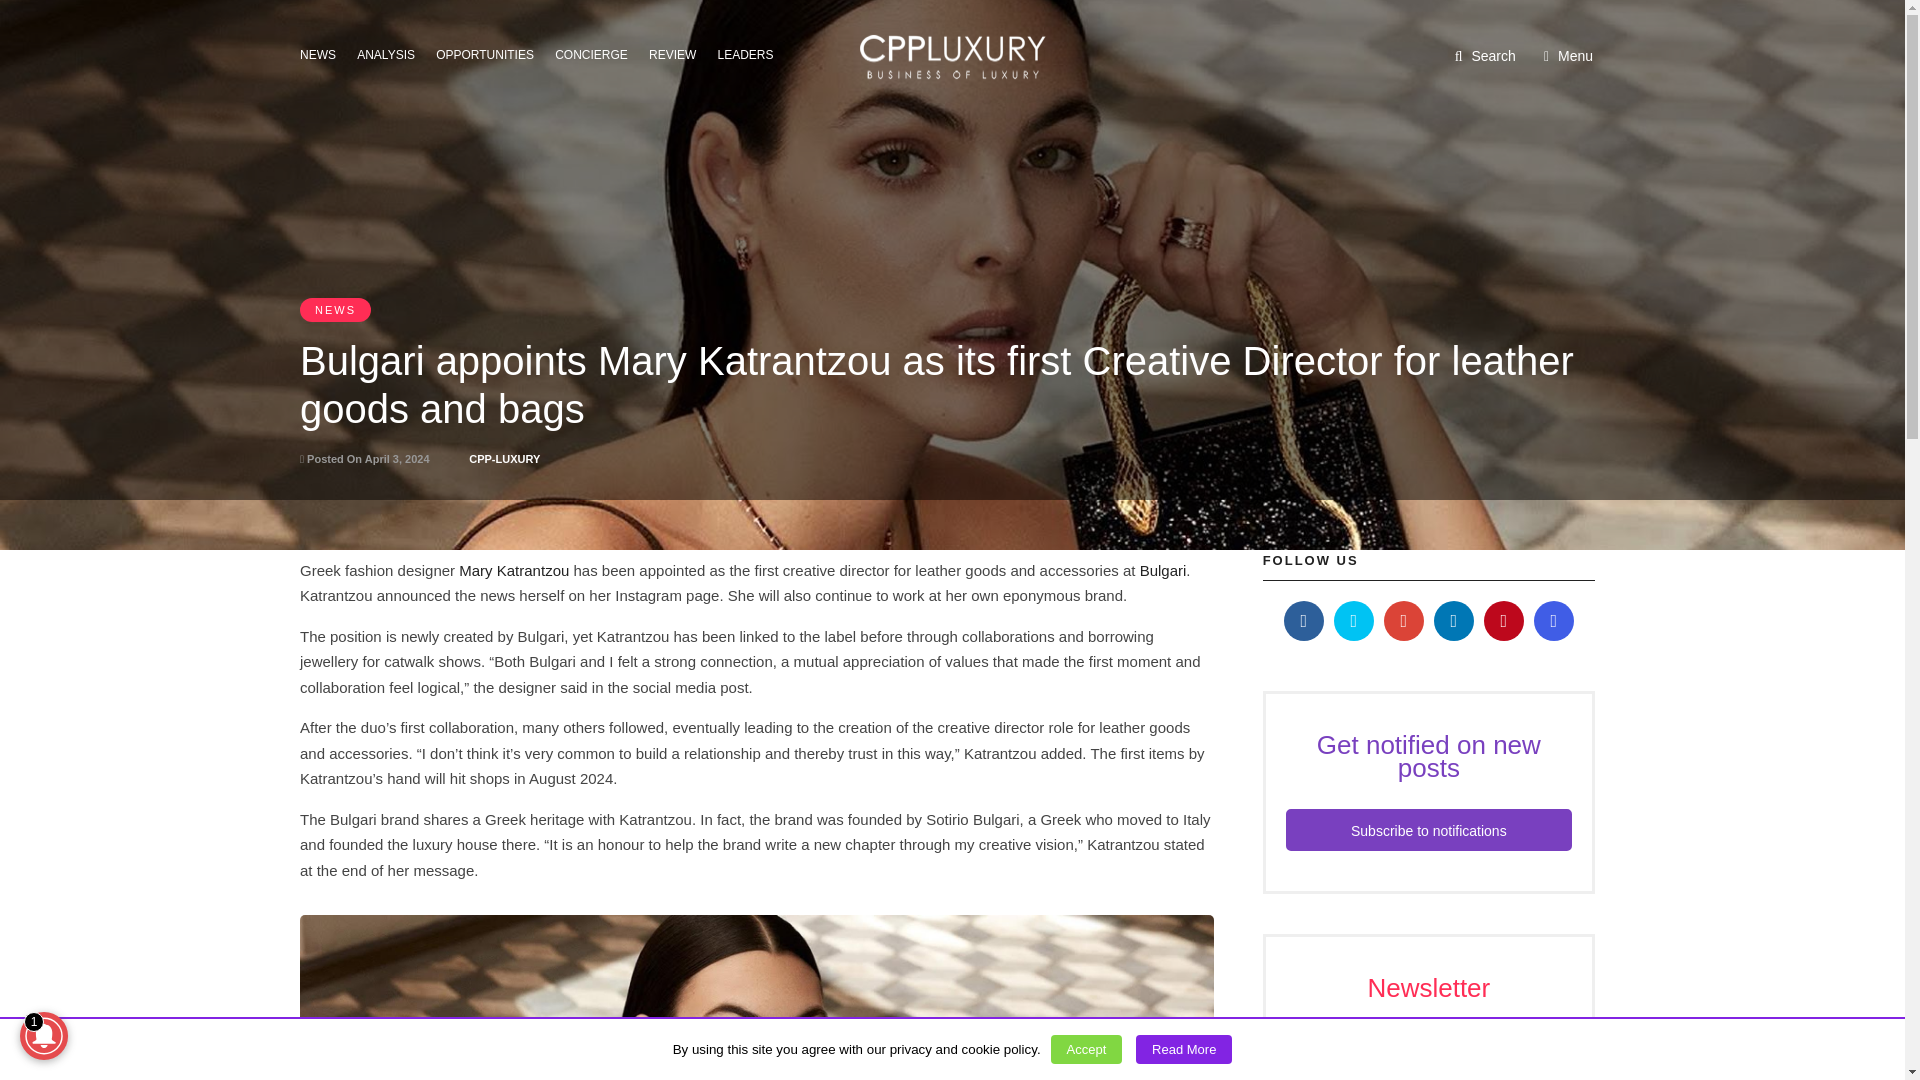 The image size is (1920, 1080). I want to click on Pinterest, so click(1504, 620).